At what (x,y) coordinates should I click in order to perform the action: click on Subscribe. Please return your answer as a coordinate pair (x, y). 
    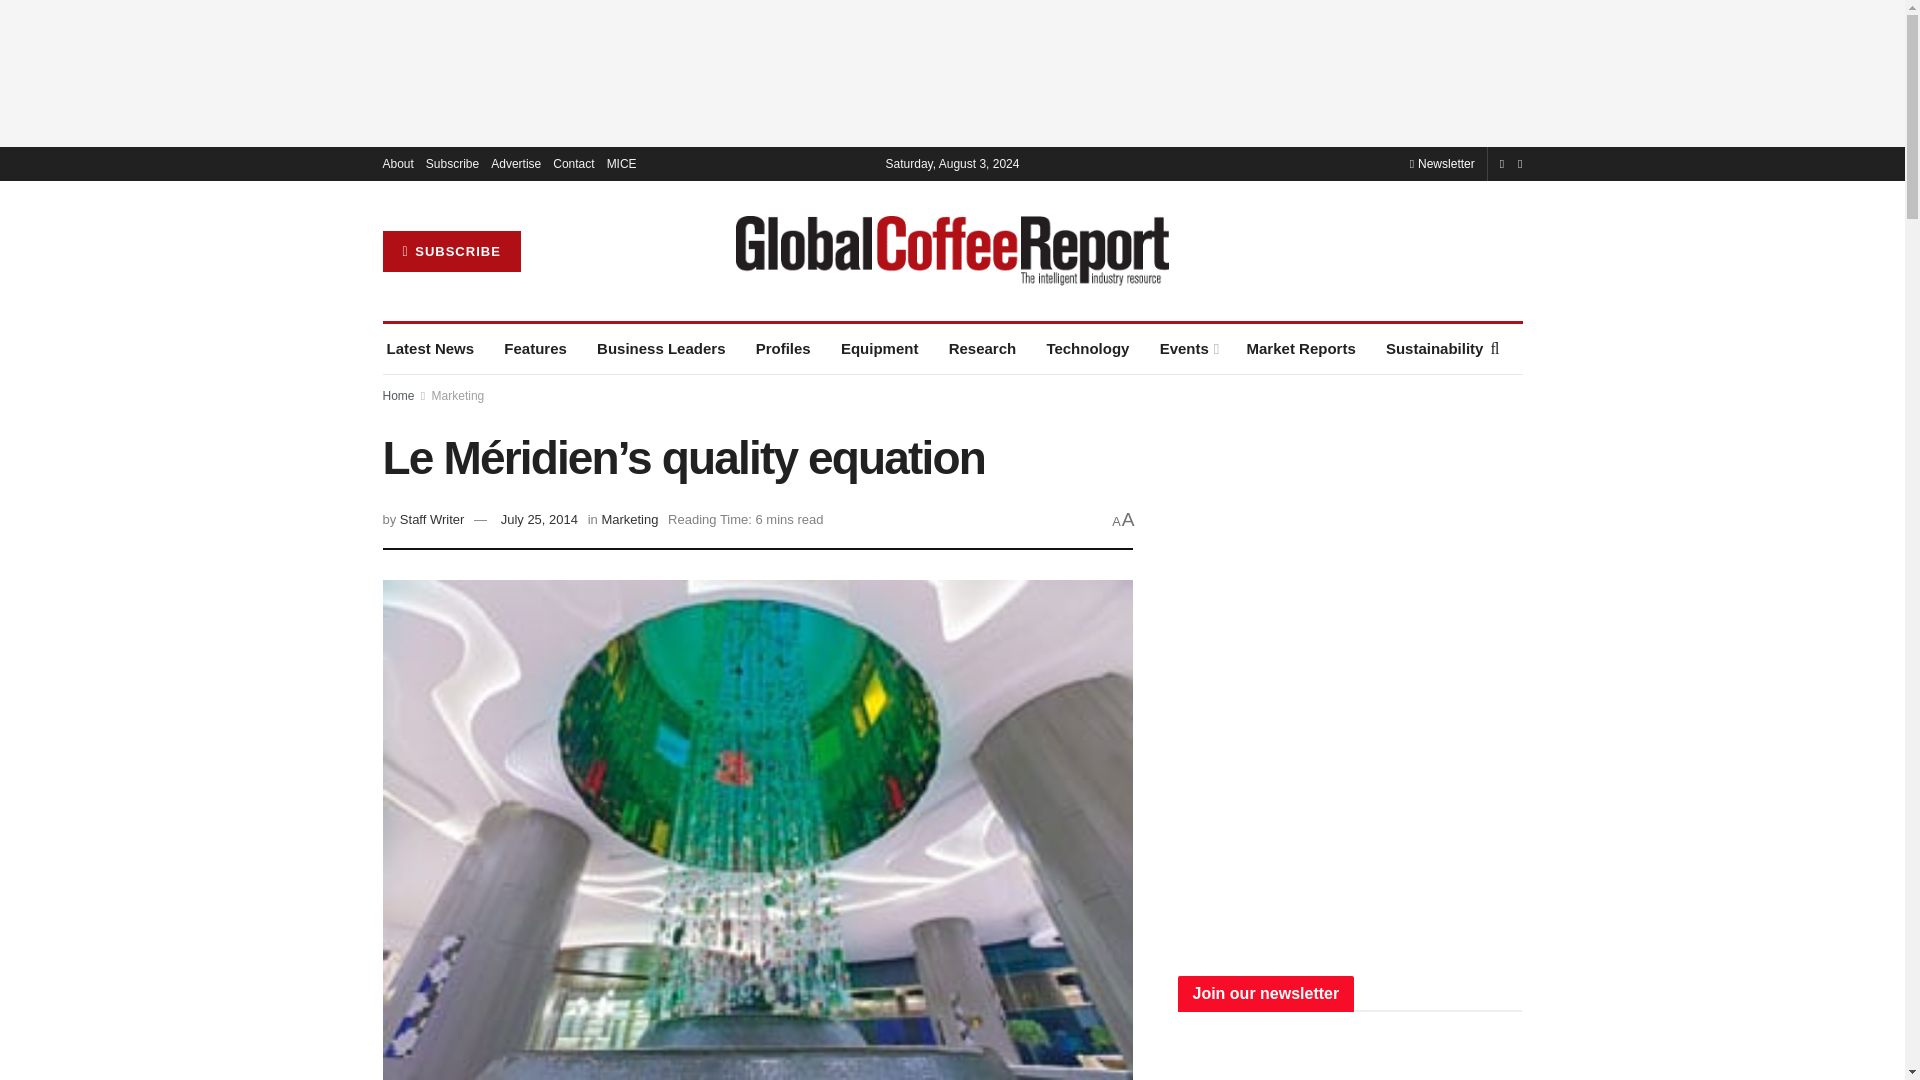
    Looking at the image, I should click on (452, 164).